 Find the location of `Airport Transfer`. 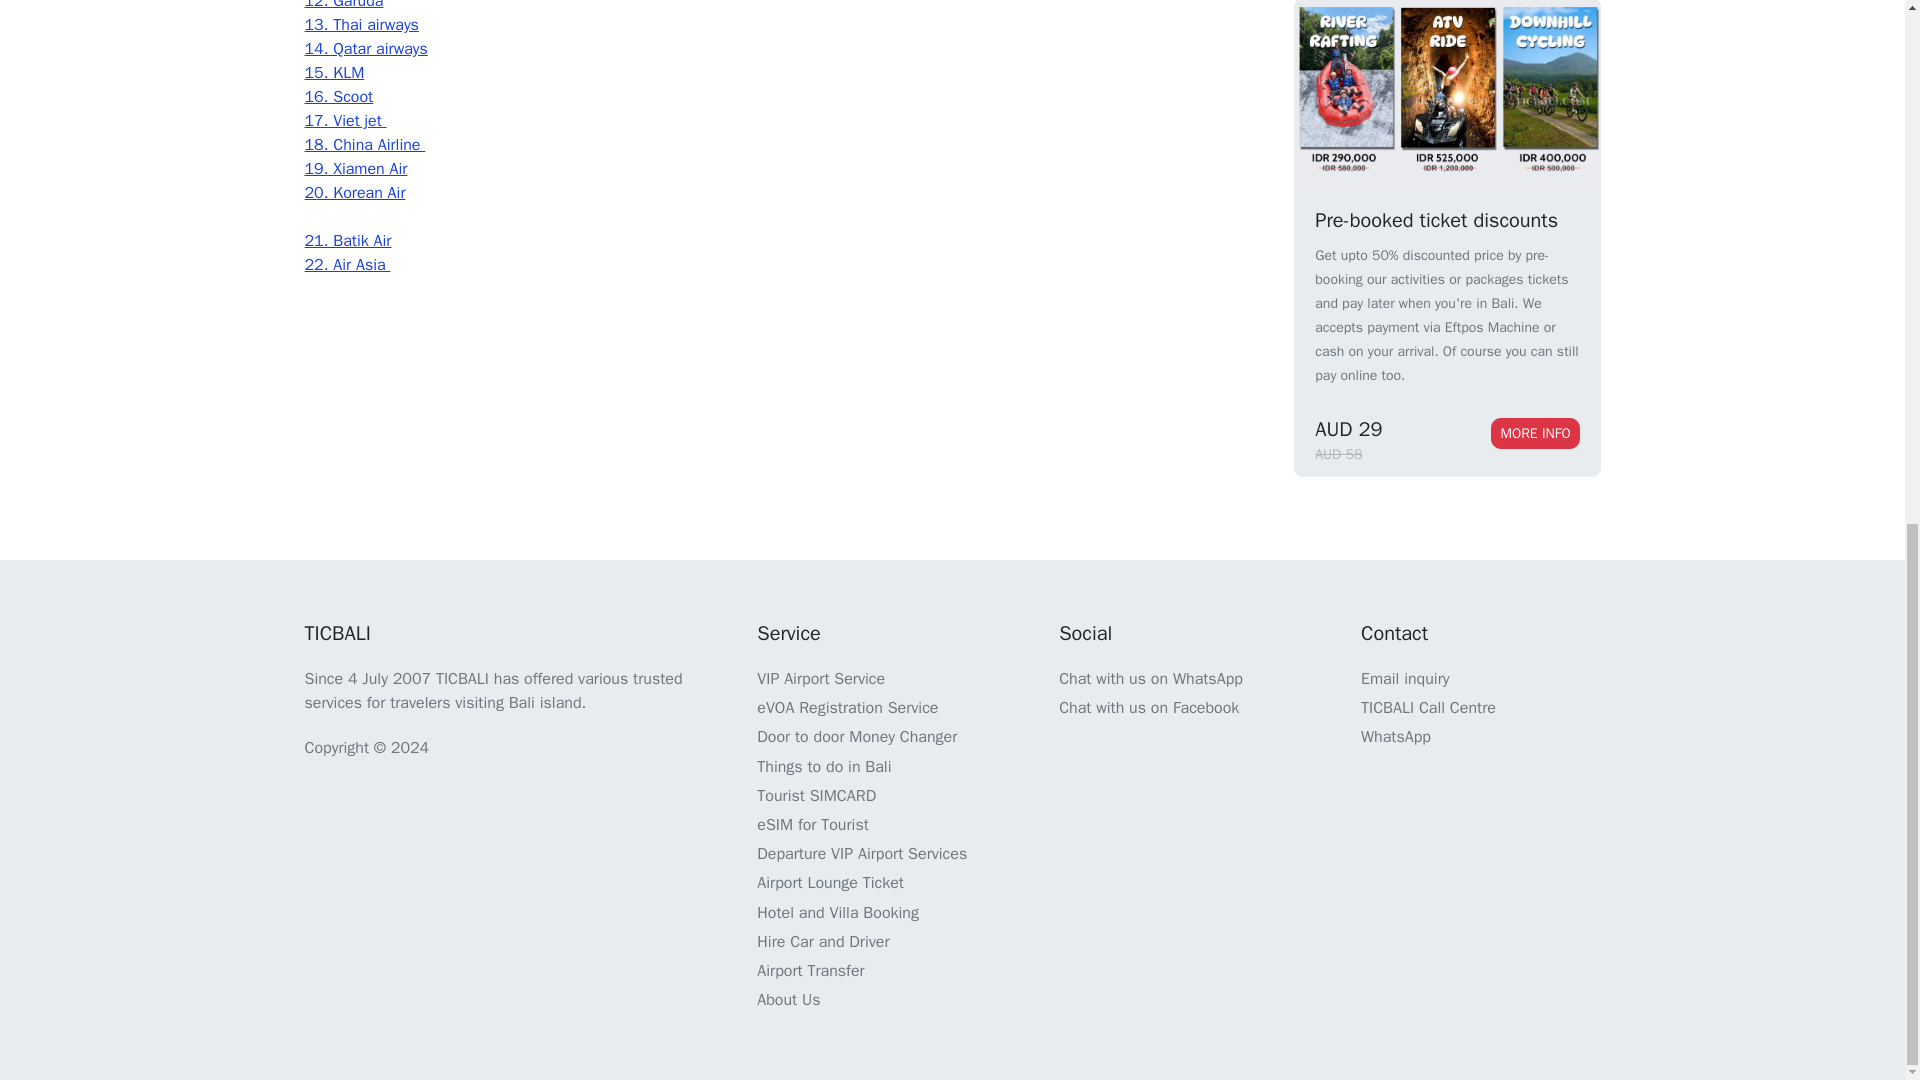

Airport Transfer is located at coordinates (810, 970).